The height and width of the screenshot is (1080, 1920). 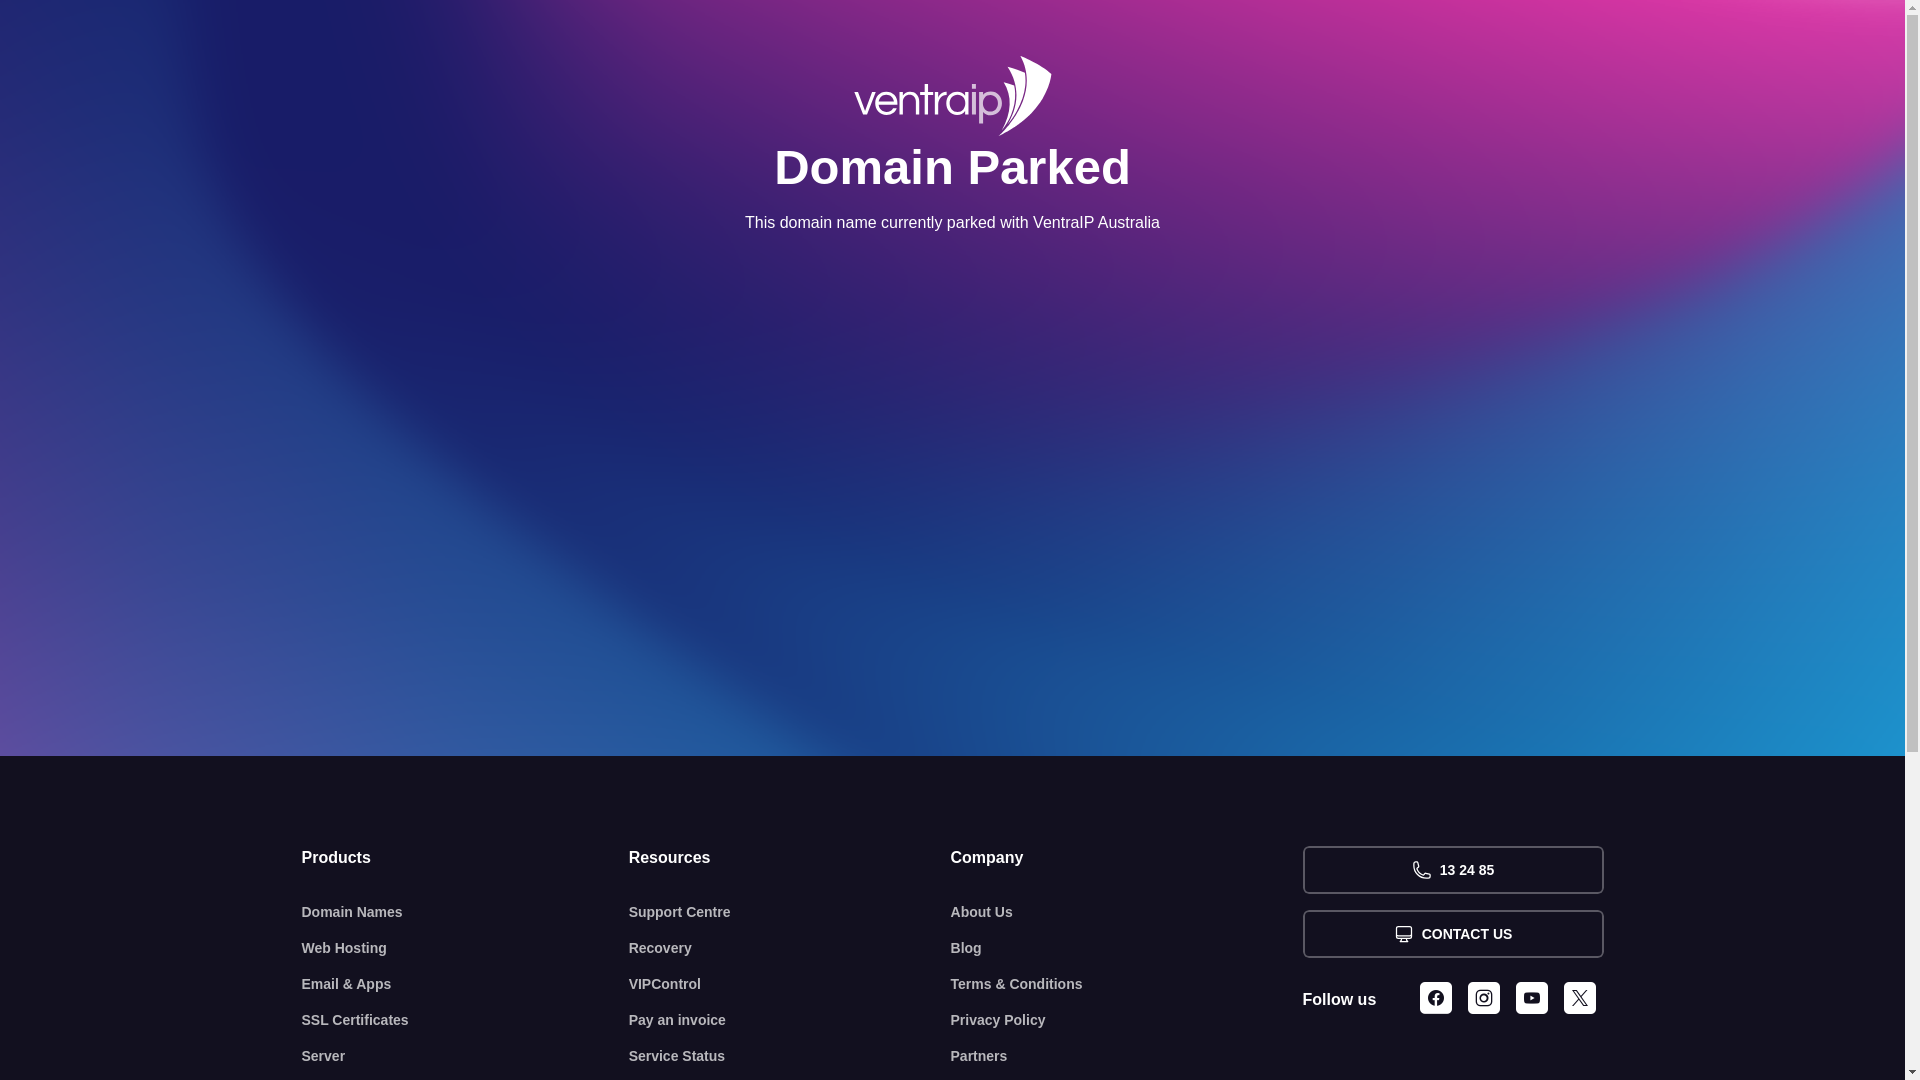 What do you see at coordinates (1127, 948) in the screenshot?
I see `Blog` at bounding box center [1127, 948].